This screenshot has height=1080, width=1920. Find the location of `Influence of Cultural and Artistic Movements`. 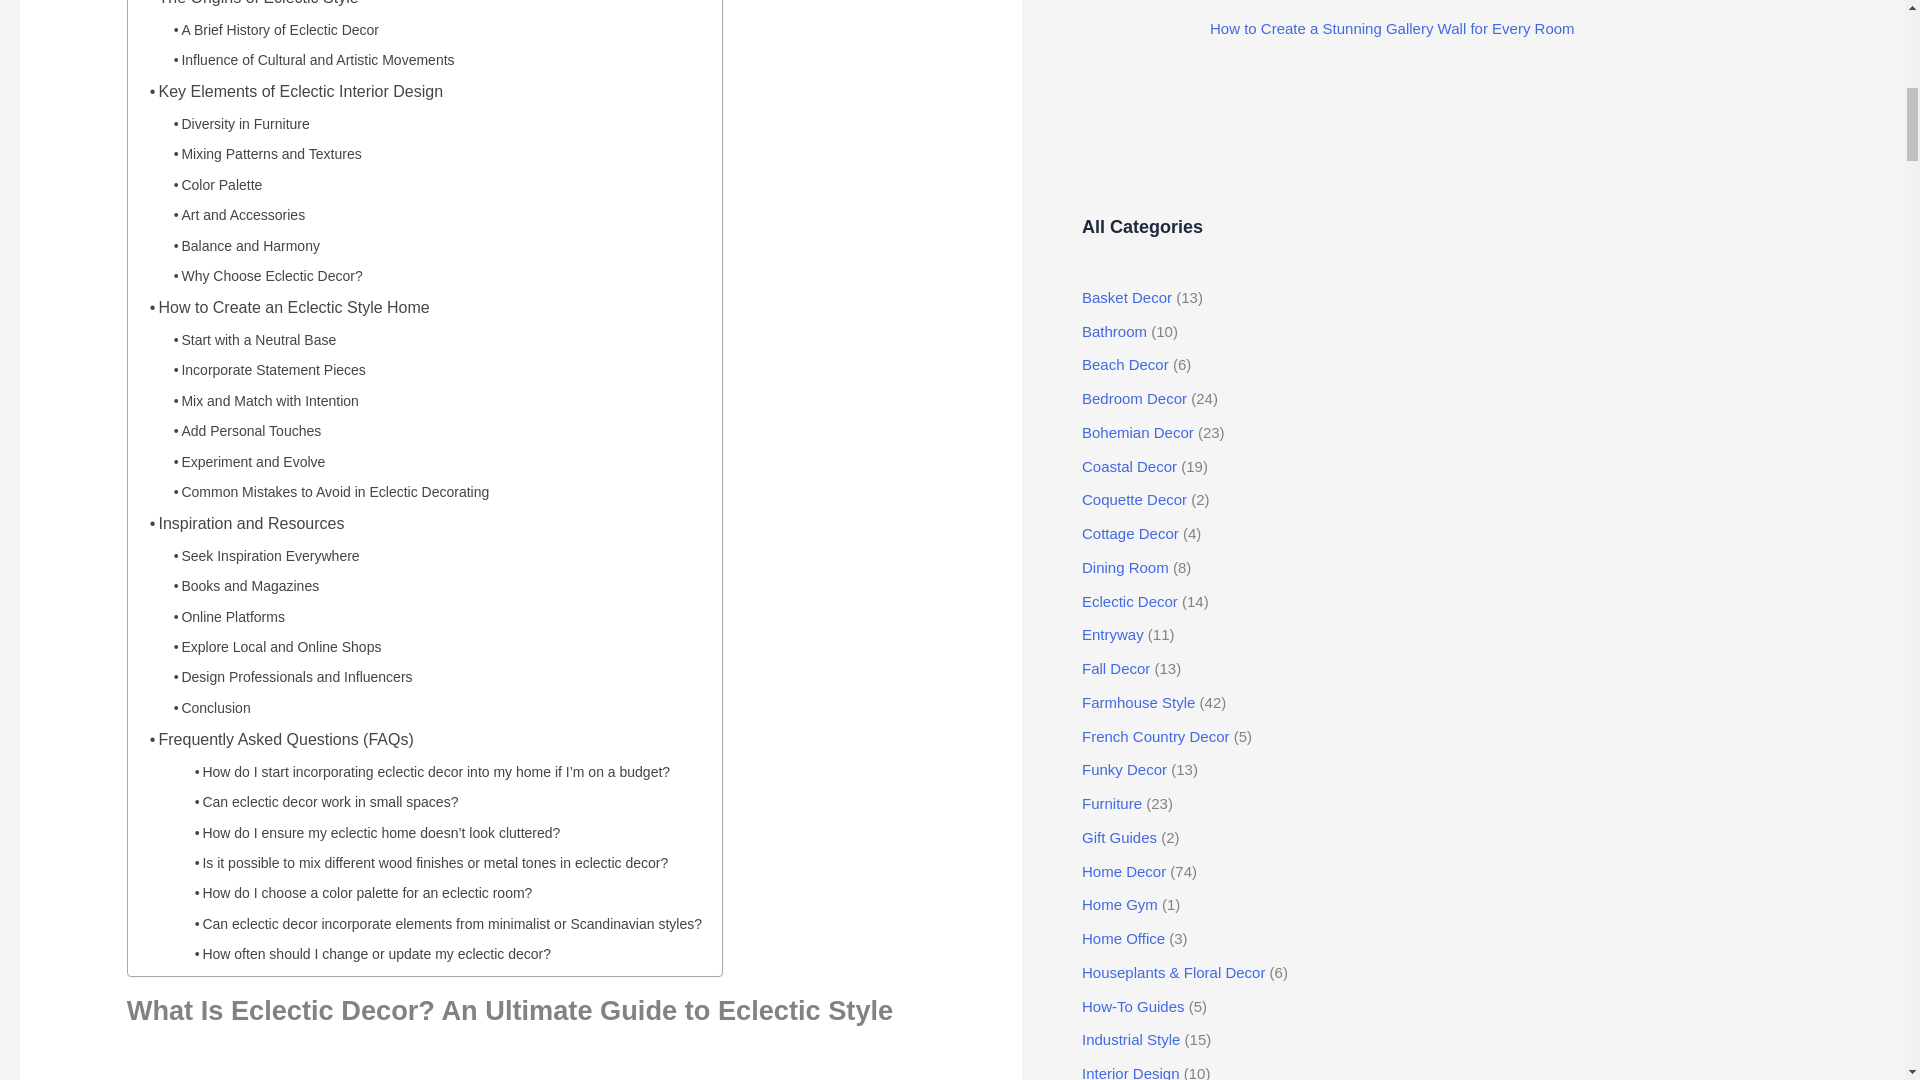

Influence of Cultural and Artistic Movements is located at coordinates (308, 56).